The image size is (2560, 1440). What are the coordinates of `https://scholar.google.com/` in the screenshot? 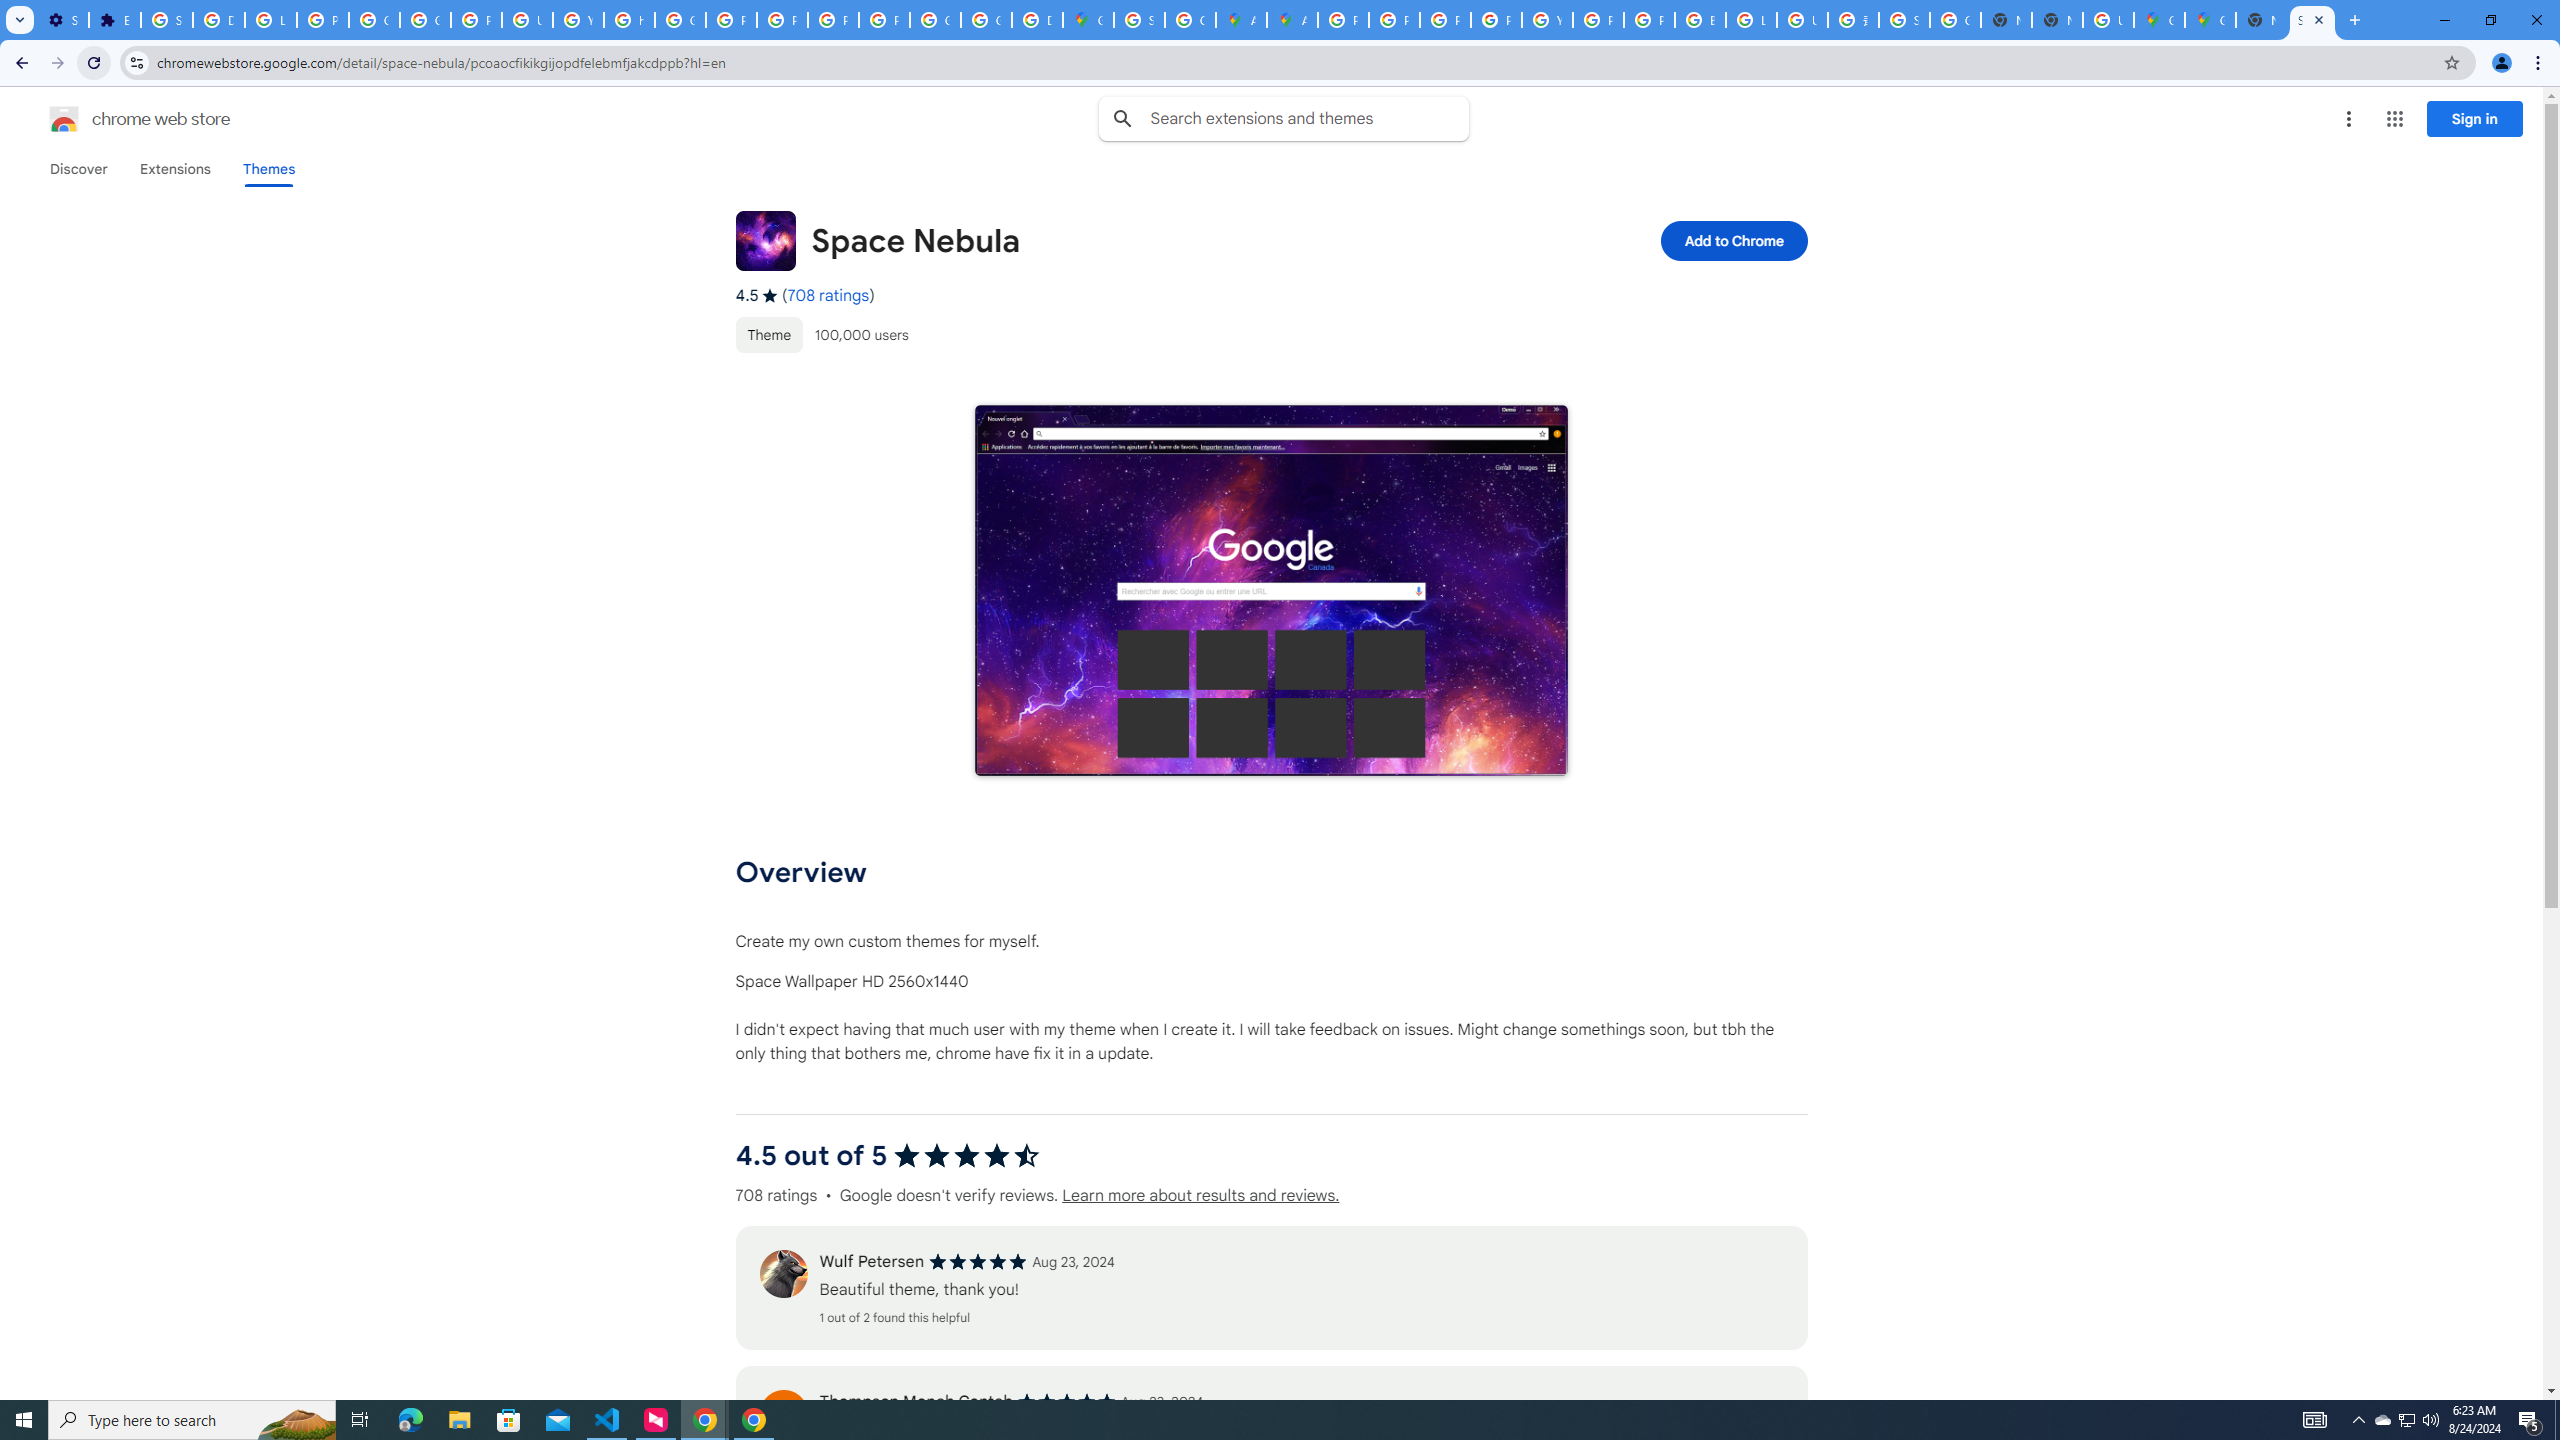 It's located at (628, 20).